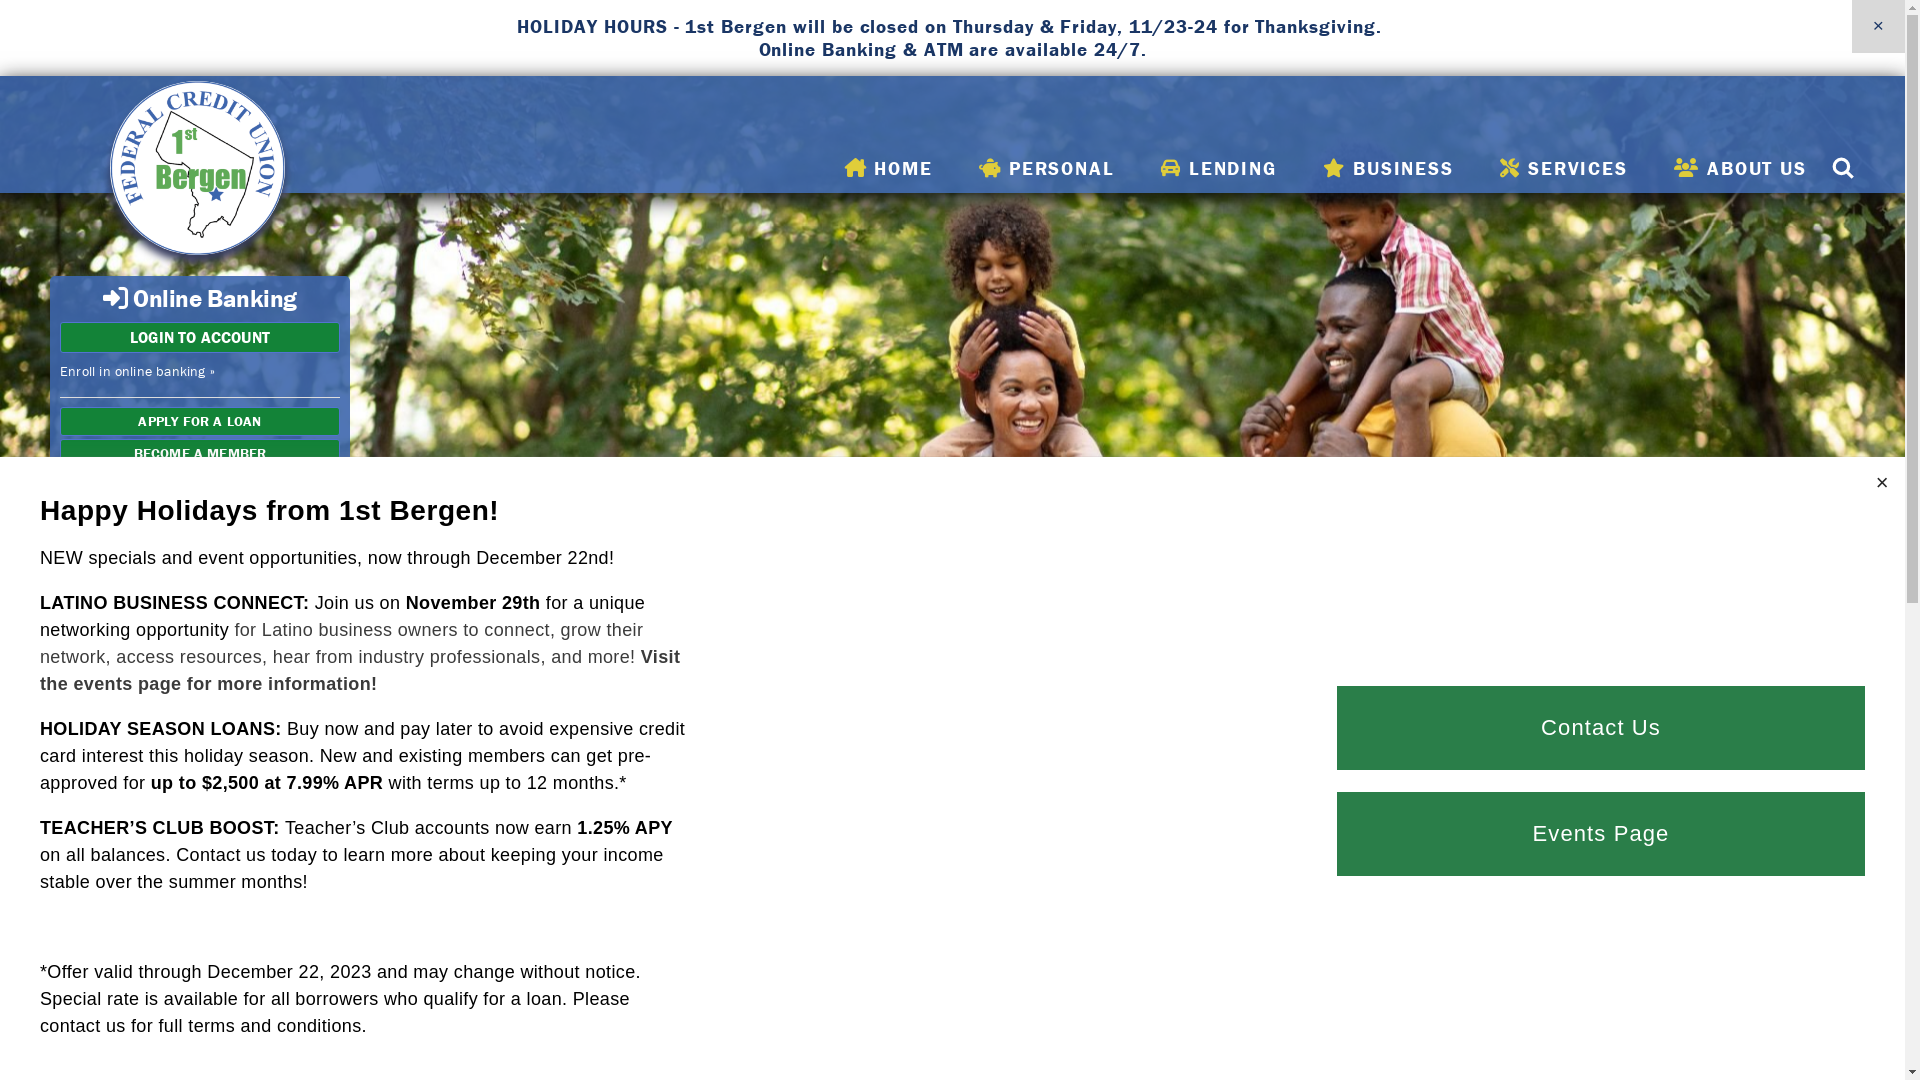 This screenshot has width=1920, height=1080. Describe the element at coordinates (952, 972) in the screenshot. I see `JOIN US TODAY!` at that location.